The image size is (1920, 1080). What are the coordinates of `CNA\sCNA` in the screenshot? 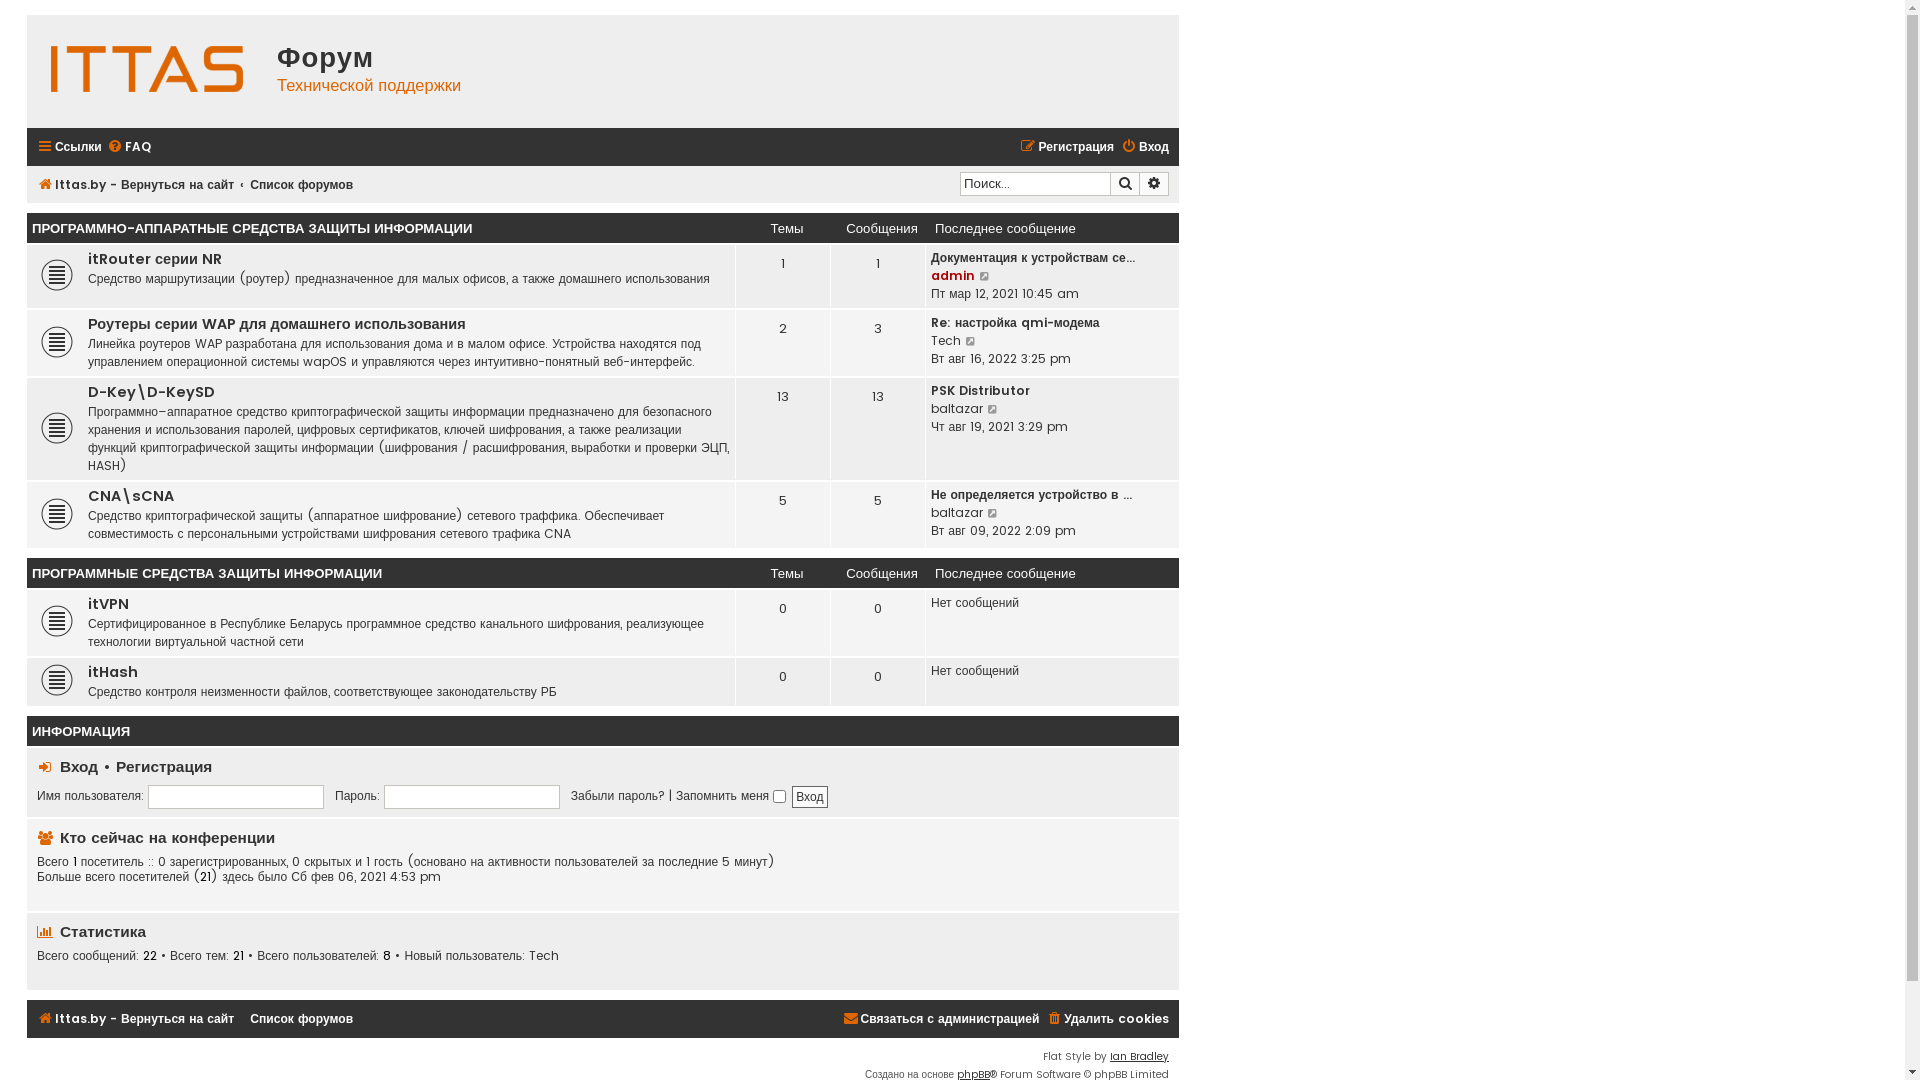 It's located at (131, 498).